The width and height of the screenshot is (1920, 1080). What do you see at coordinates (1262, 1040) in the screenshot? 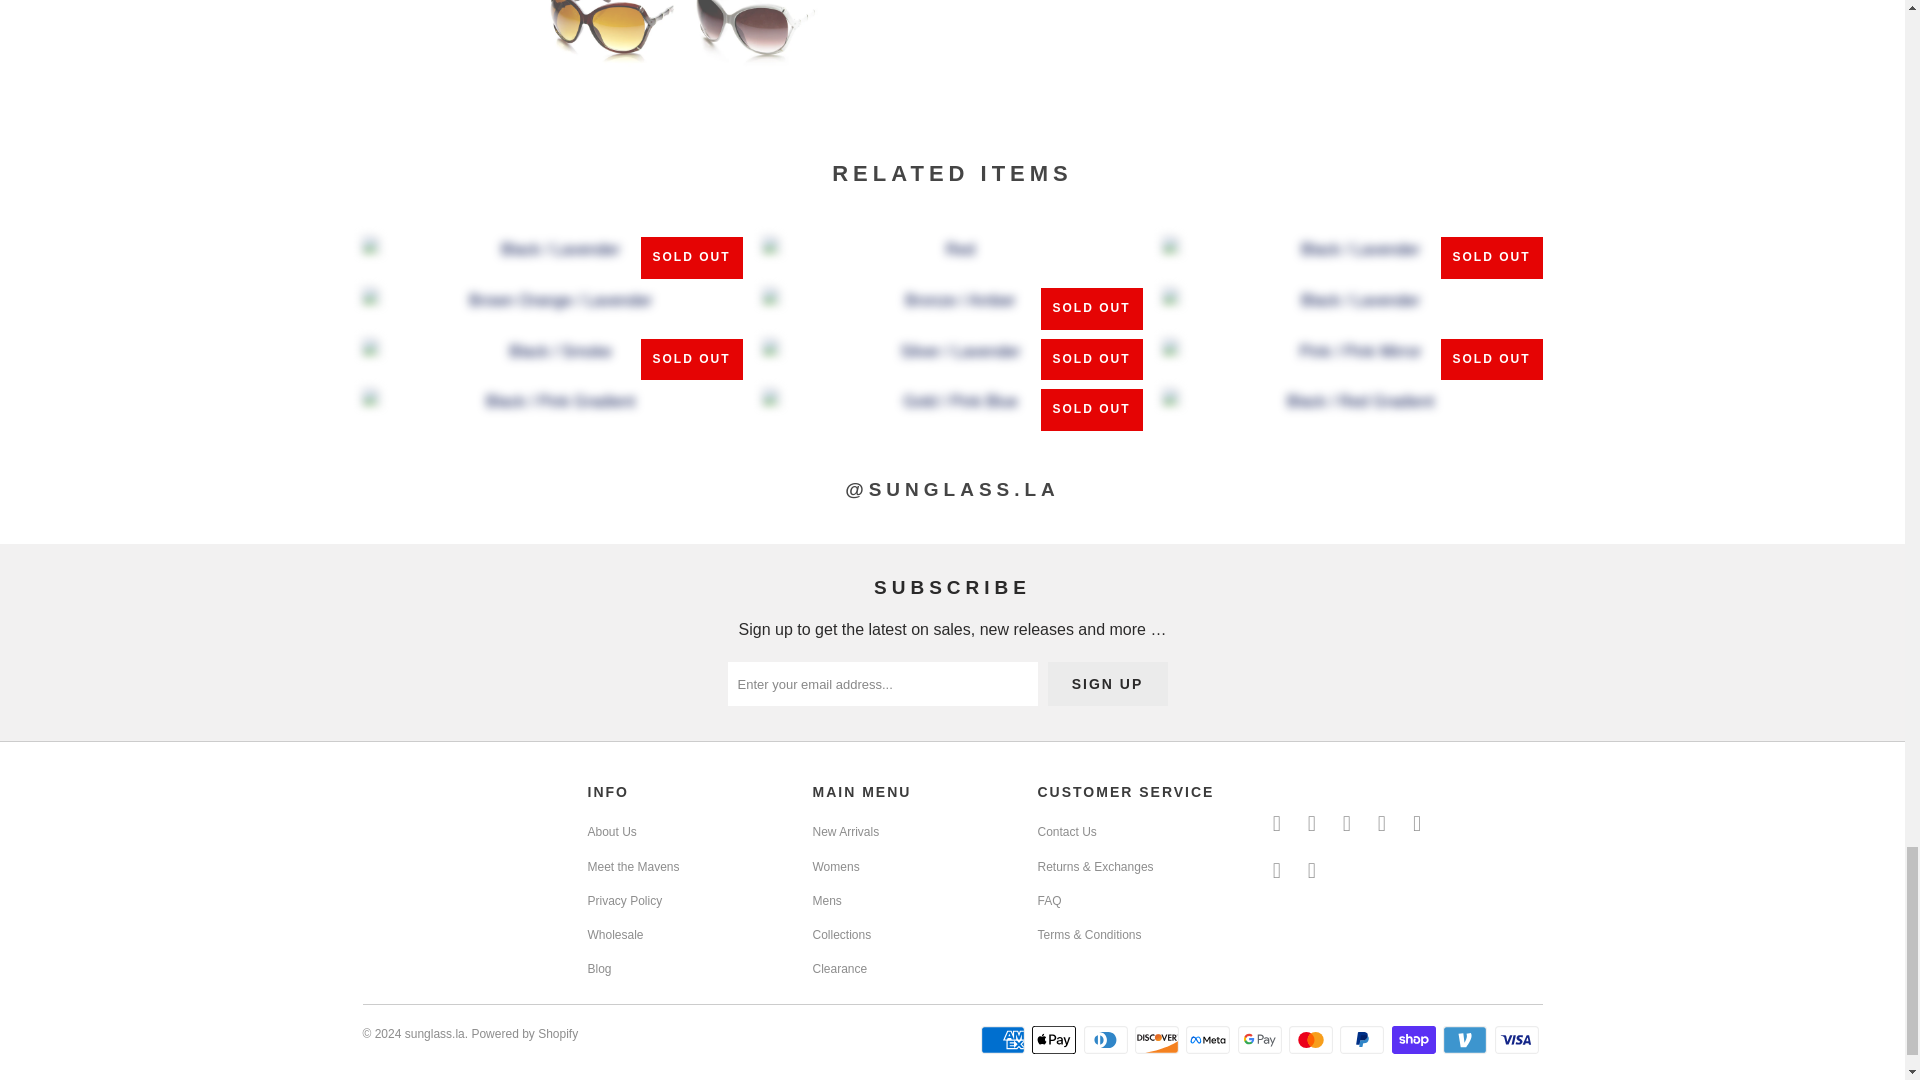
I see `Google Pay` at bounding box center [1262, 1040].